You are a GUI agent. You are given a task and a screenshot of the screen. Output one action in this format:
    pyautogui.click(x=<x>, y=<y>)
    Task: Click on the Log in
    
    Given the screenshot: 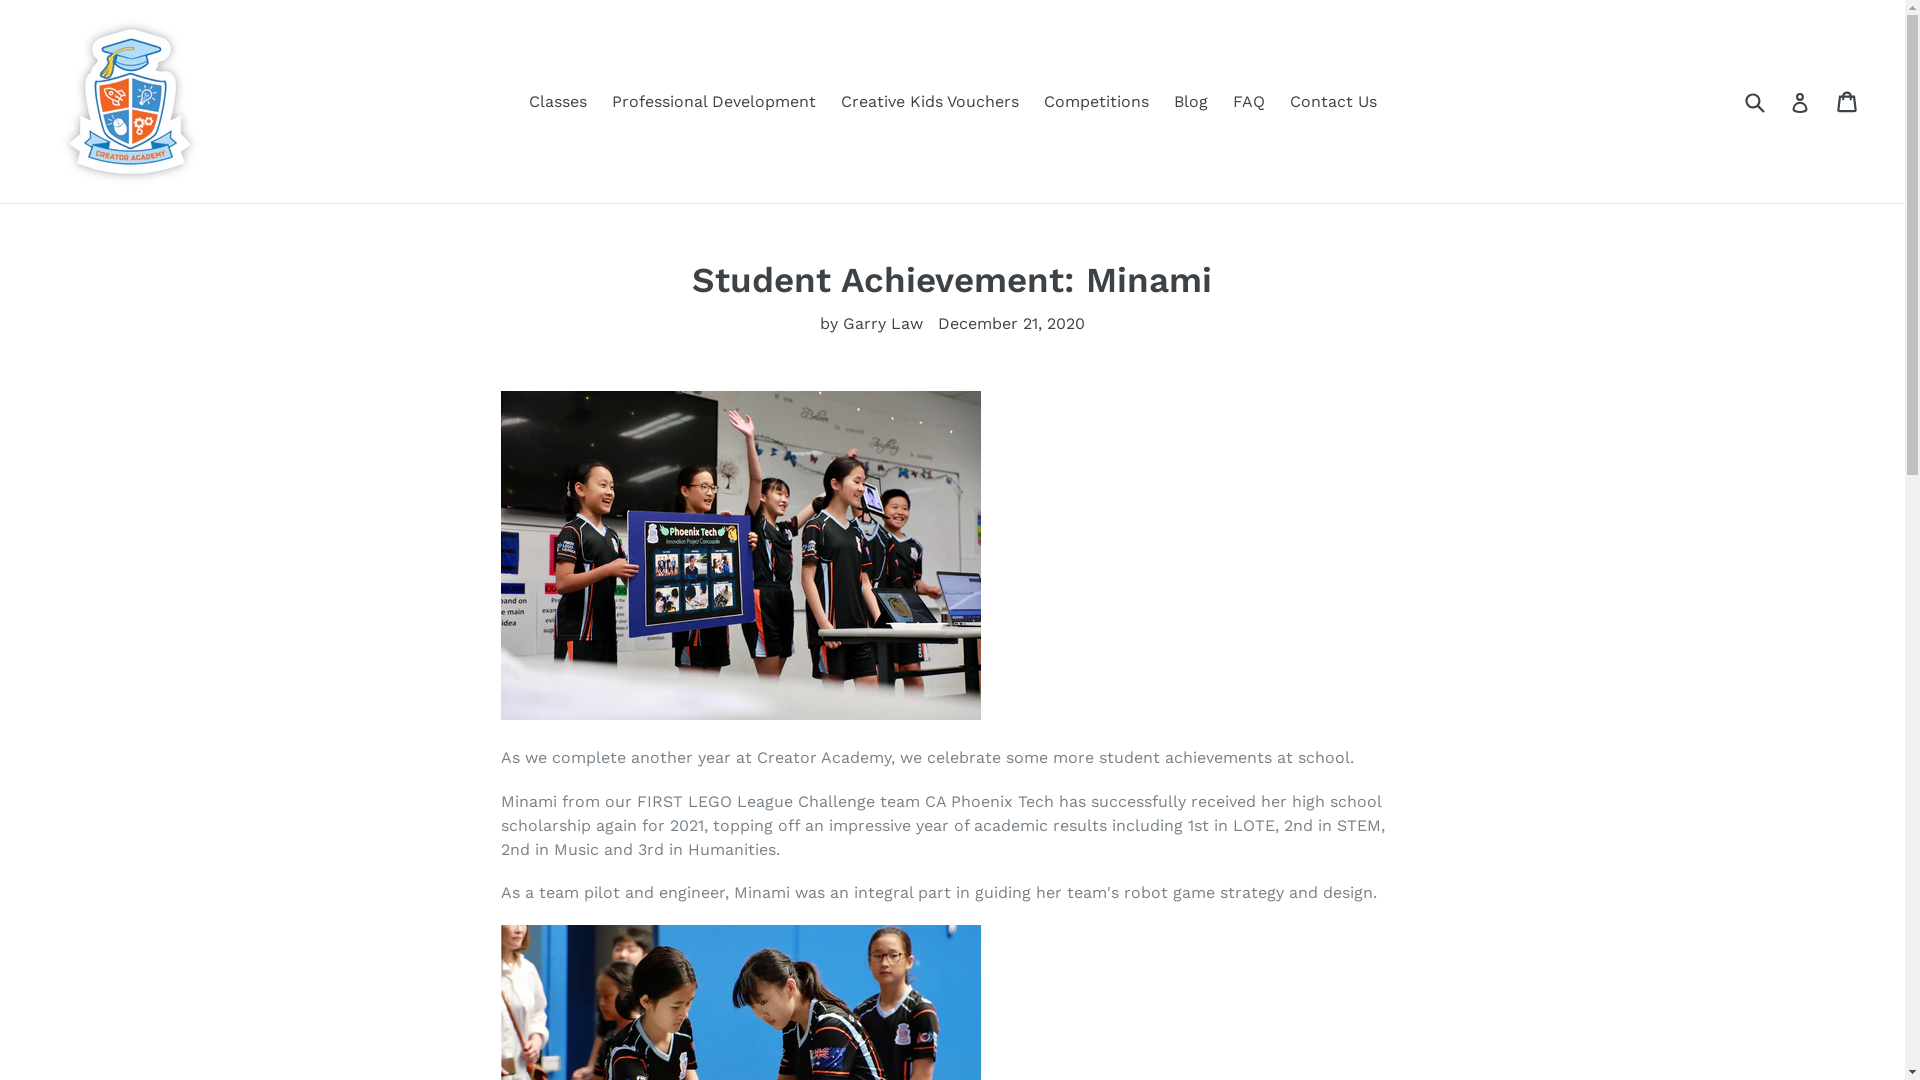 What is the action you would take?
    pyautogui.click(x=1800, y=102)
    